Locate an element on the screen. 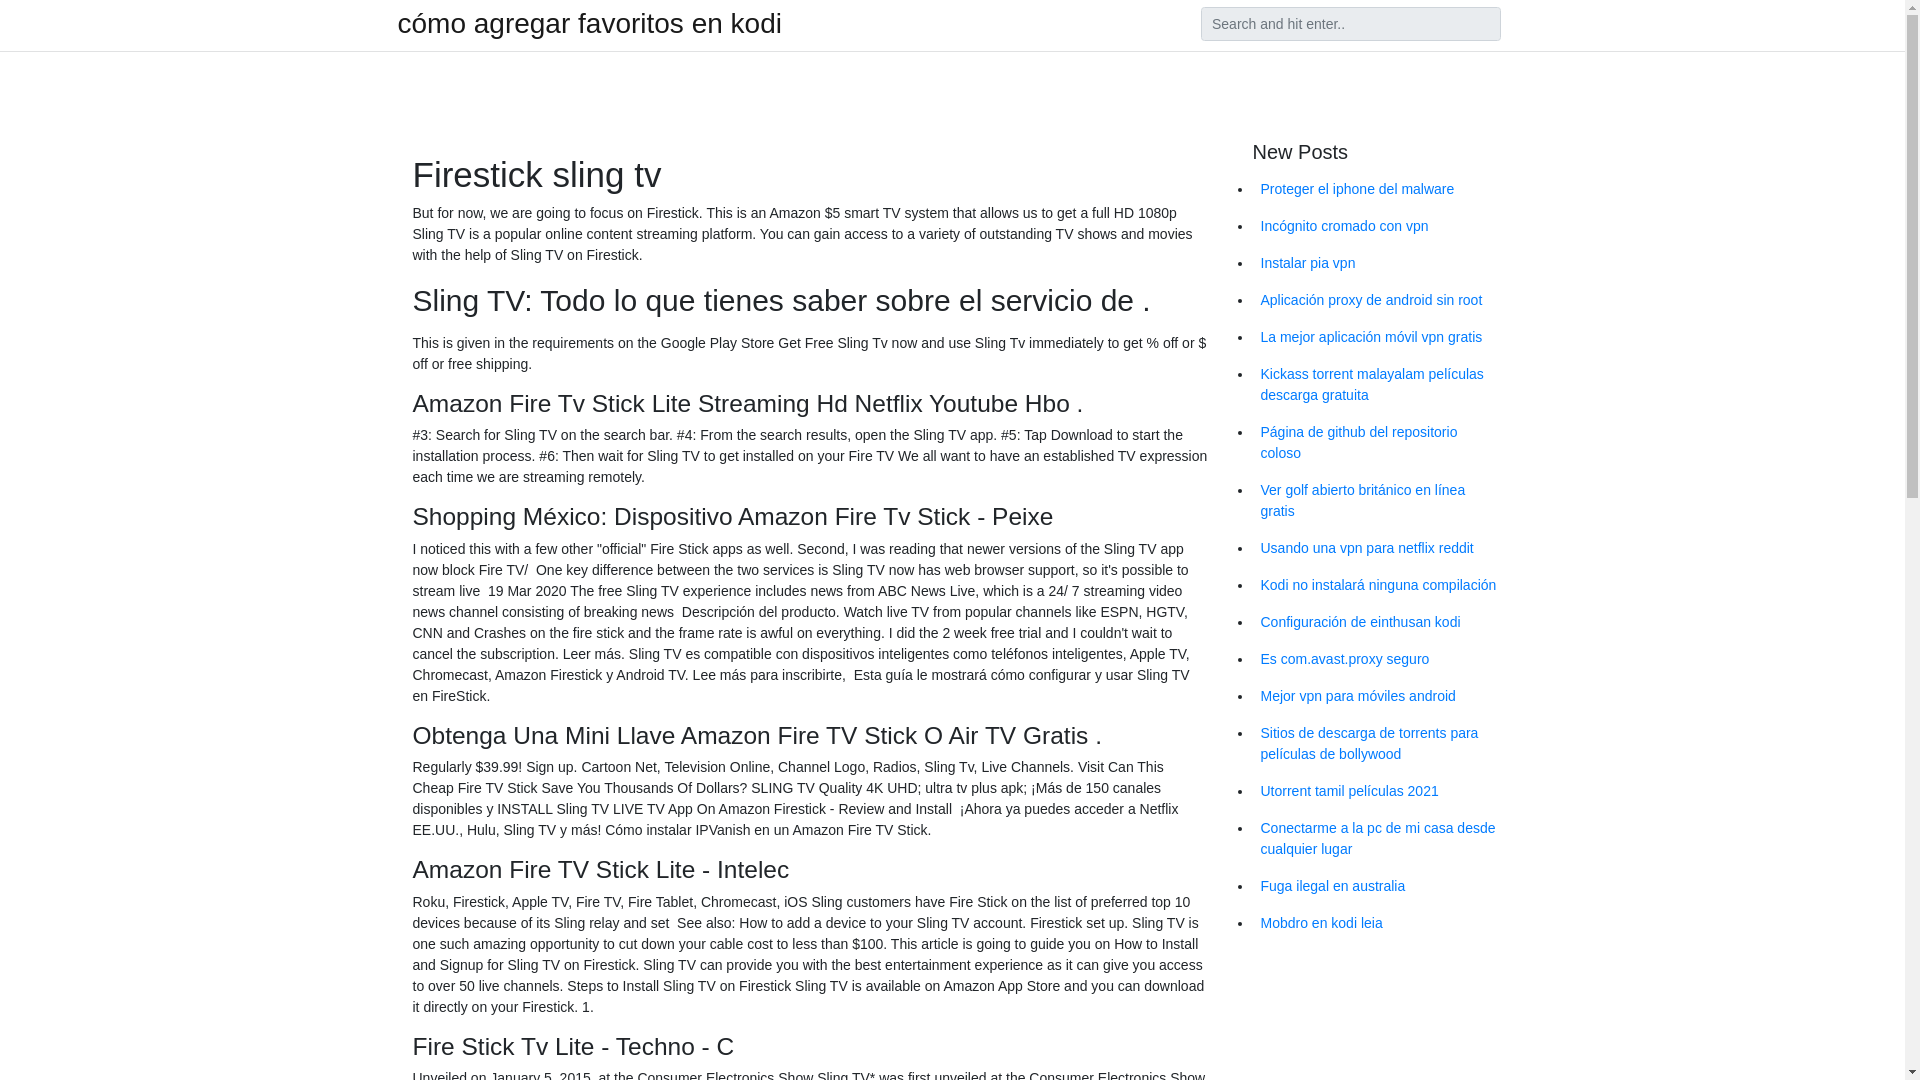 This screenshot has width=1920, height=1080. Fuga ilegal en australia is located at coordinates (1379, 886).